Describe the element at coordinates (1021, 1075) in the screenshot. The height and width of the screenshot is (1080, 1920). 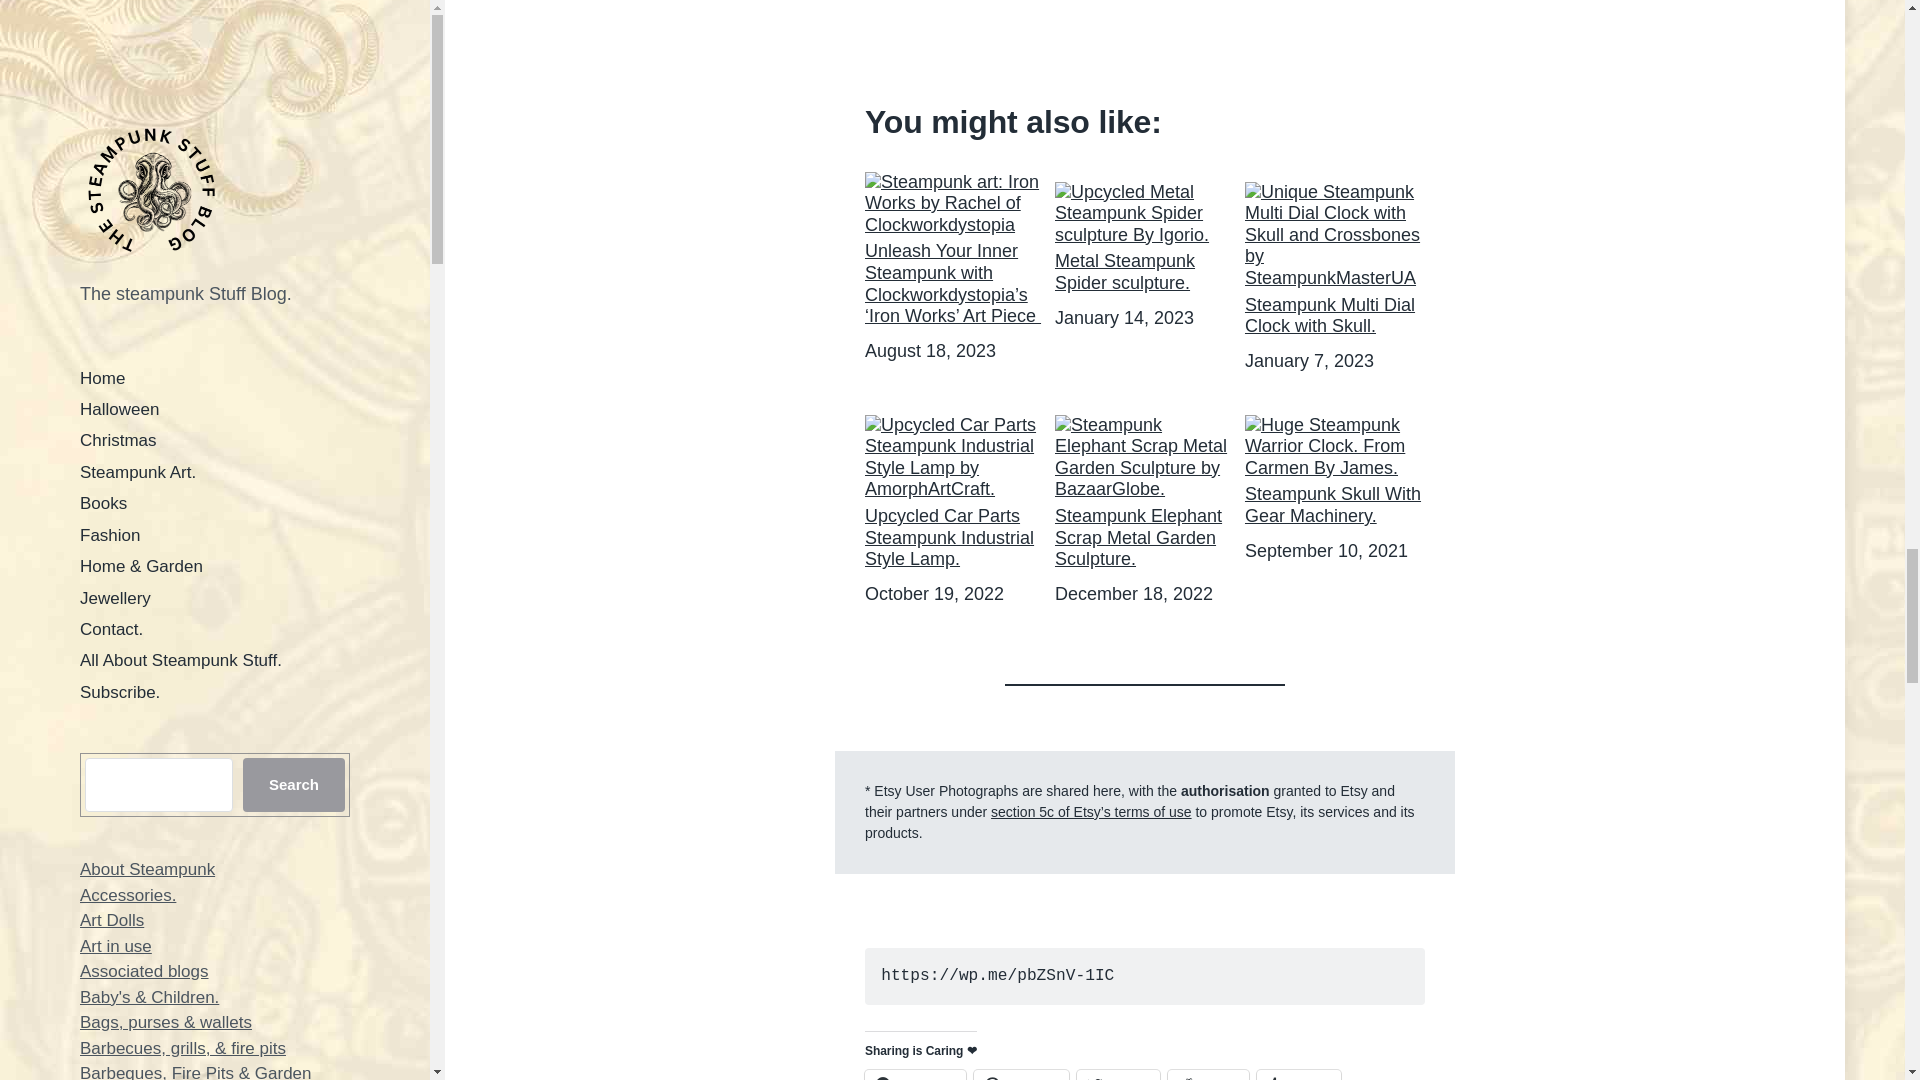
I see `Click to share on Pinterest` at that location.